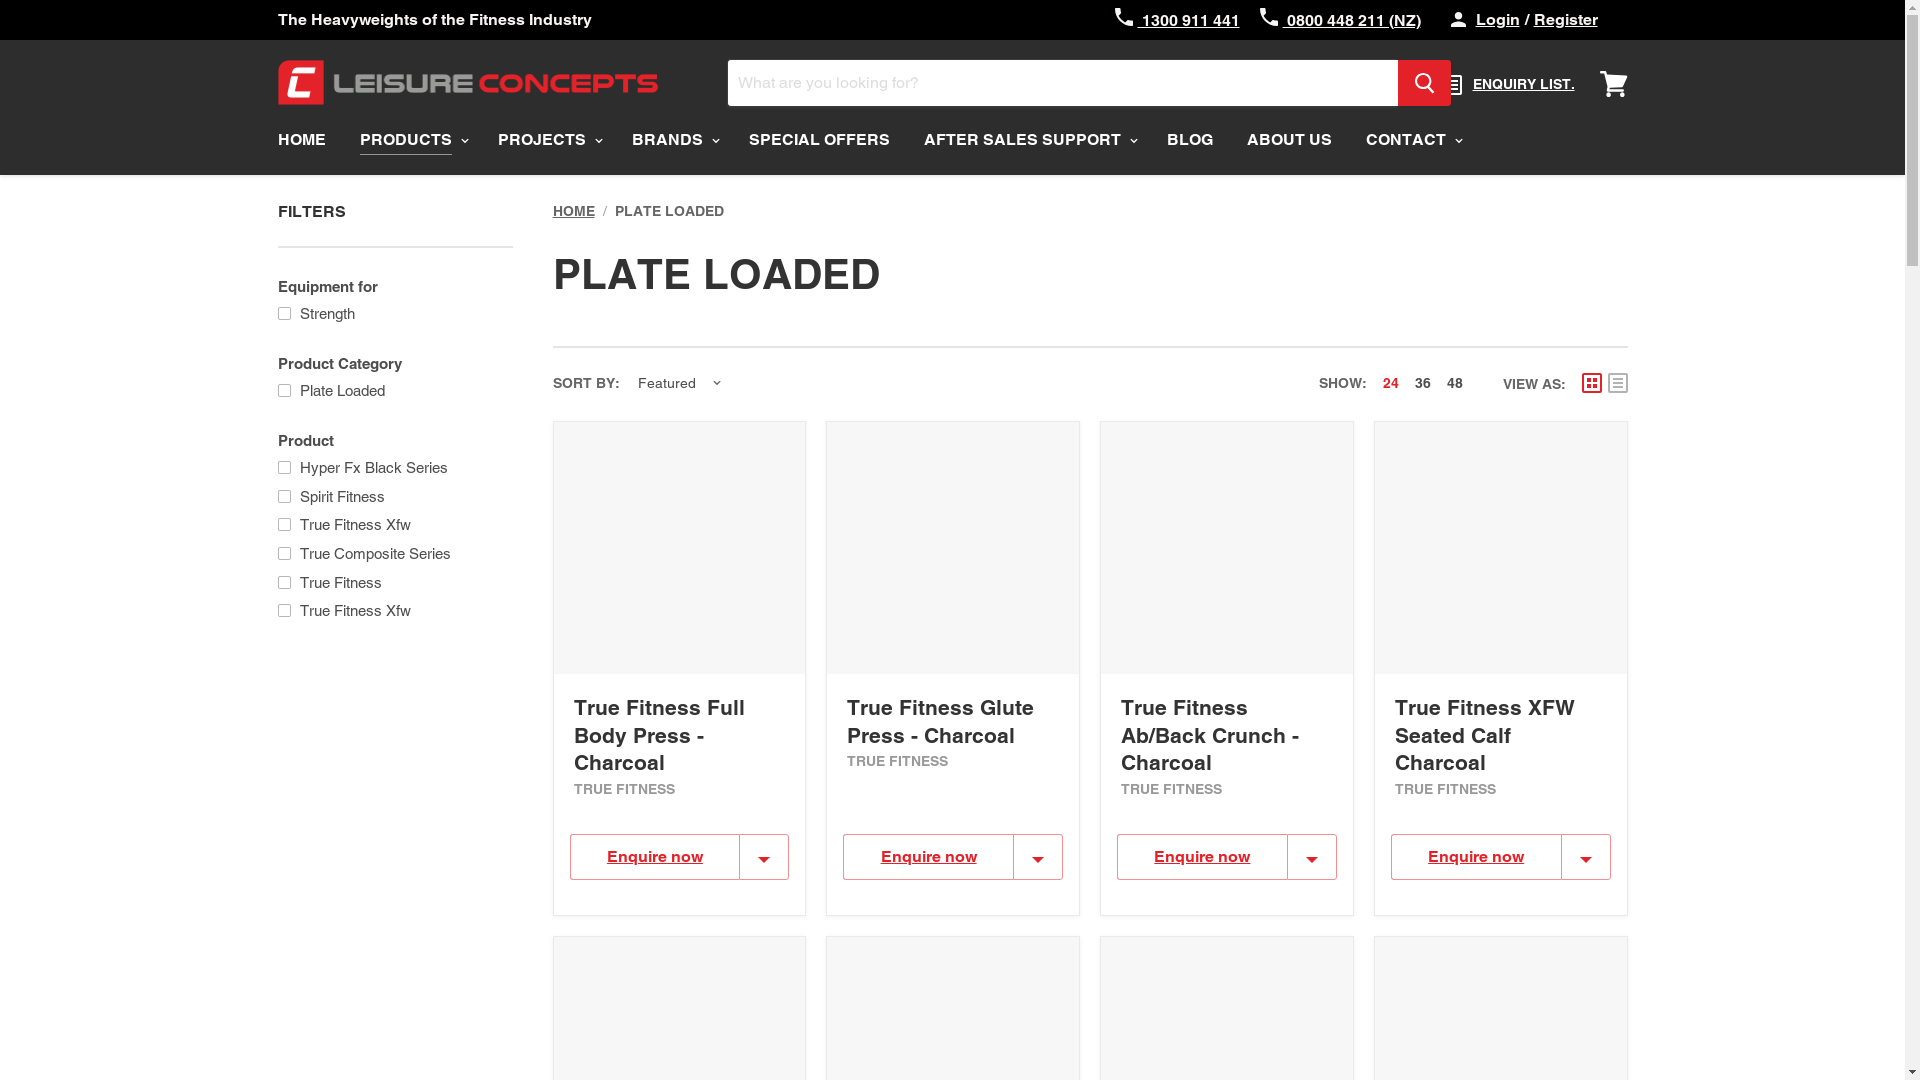 This screenshot has height=1080, width=1920. I want to click on True Fitness Glute Press - Charcoal, so click(940, 721).